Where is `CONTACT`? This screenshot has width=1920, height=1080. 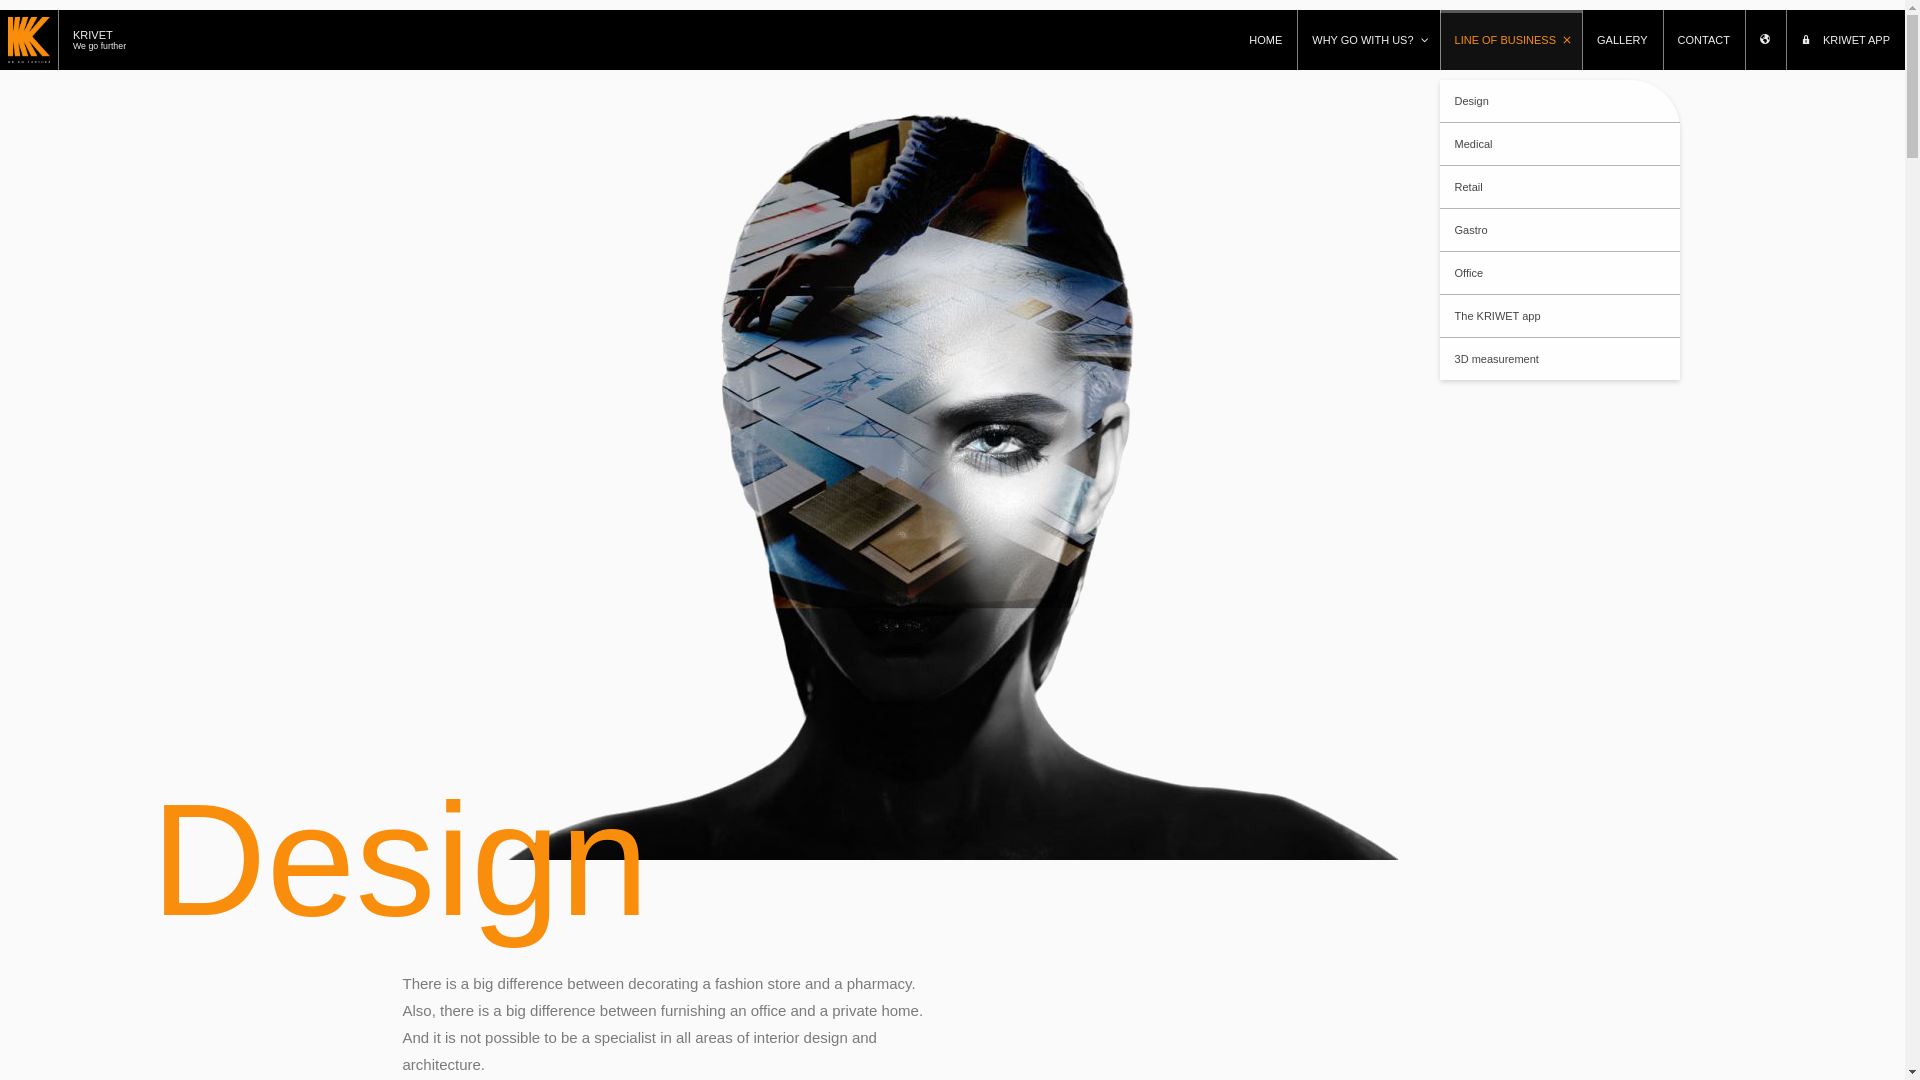 CONTACT is located at coordinates (1704, 40).